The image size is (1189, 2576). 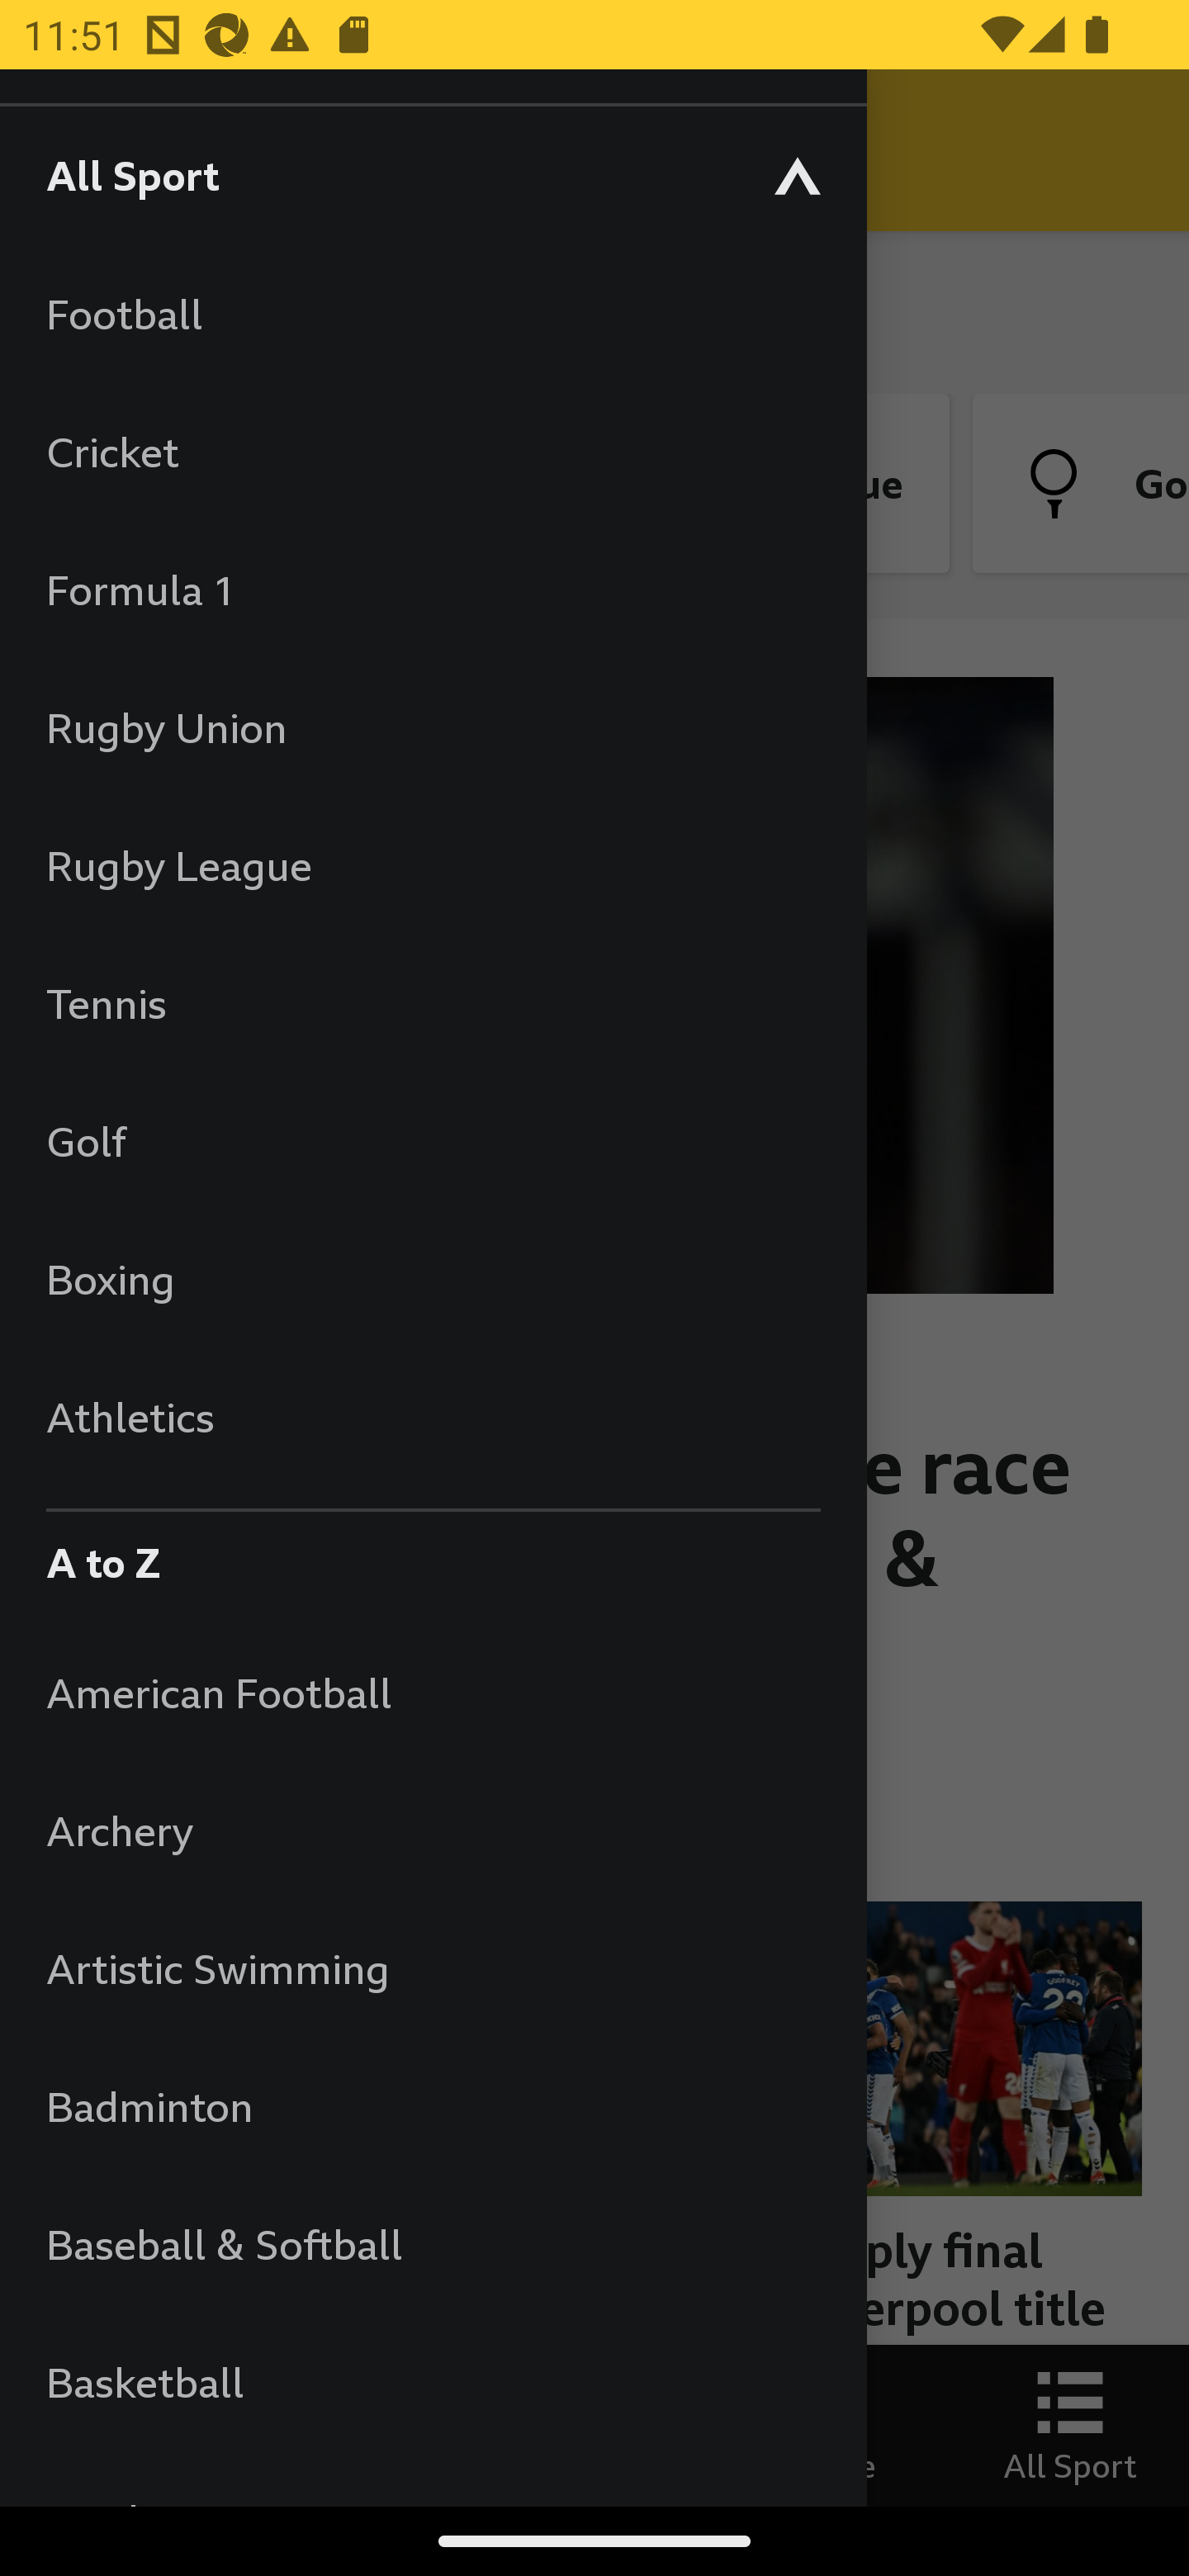 I want to click on Badminton, so click(x=433, y=2107).